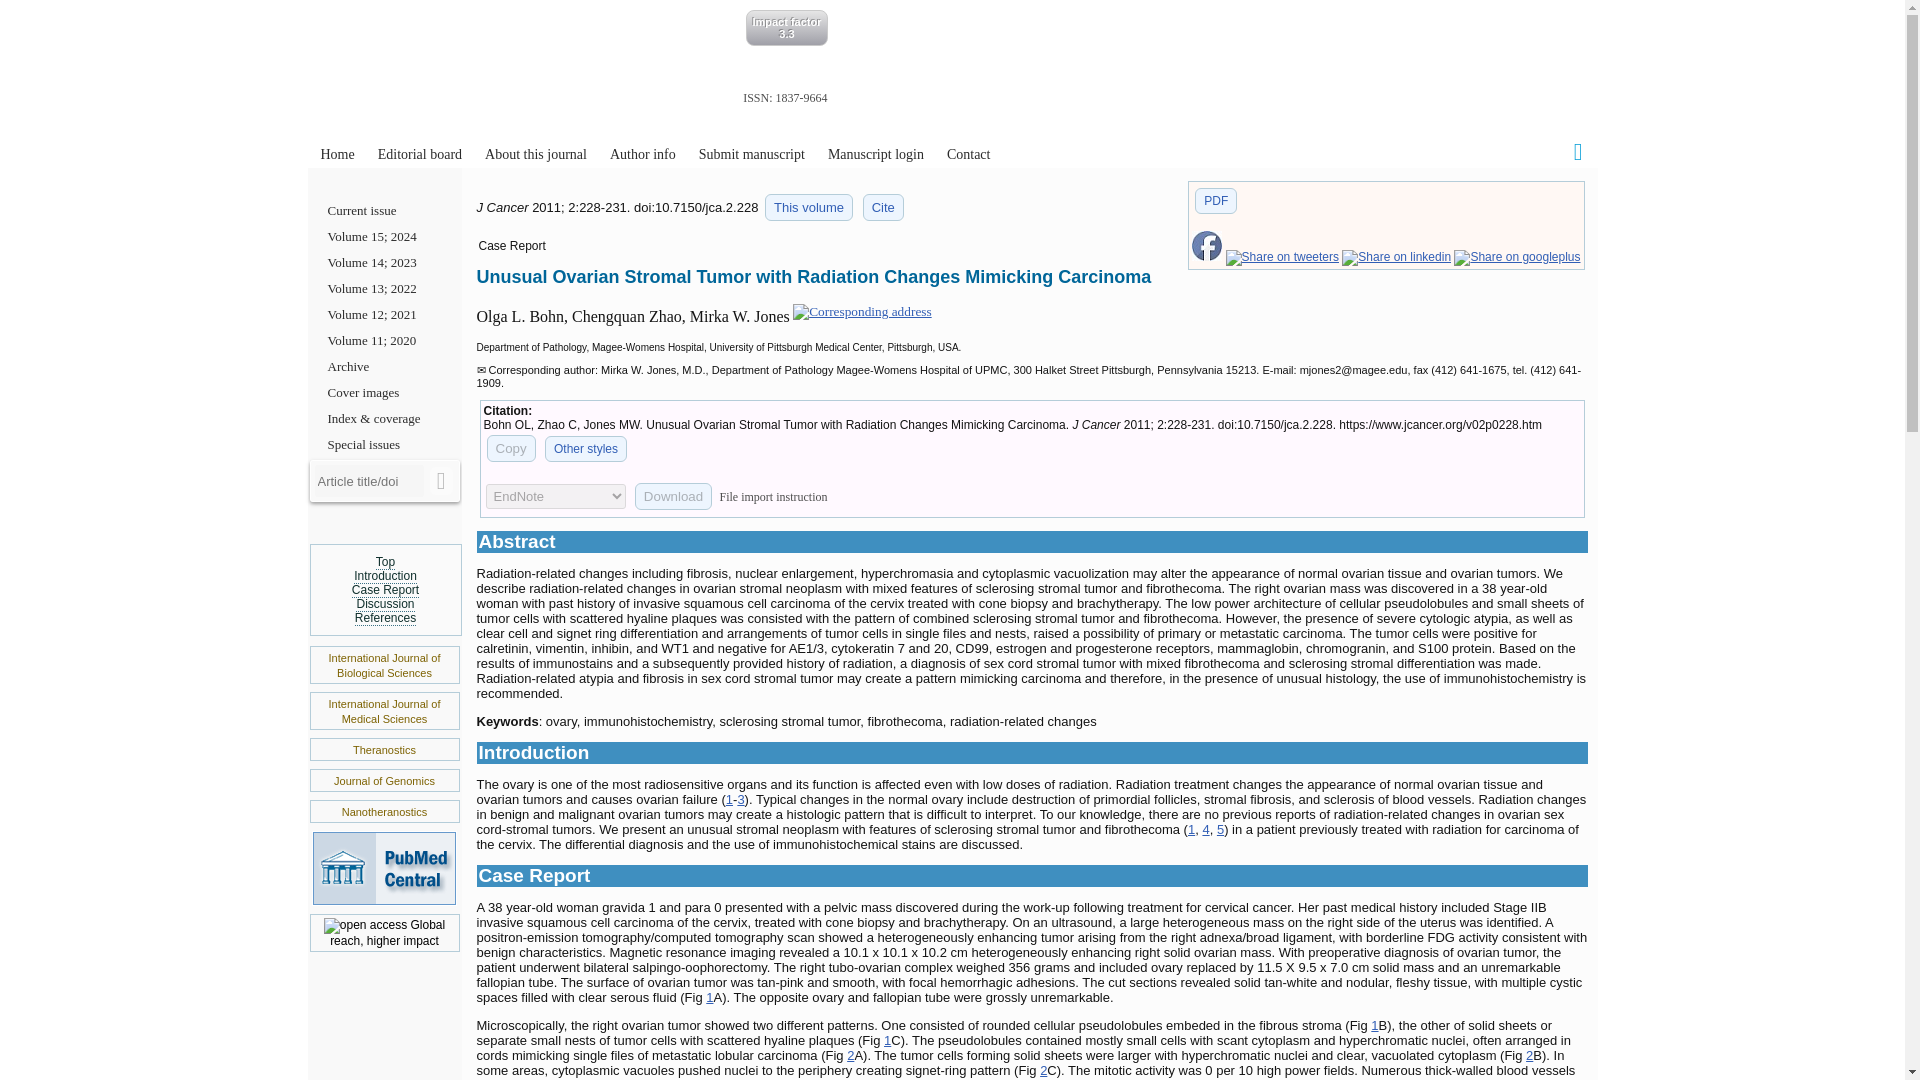 The image size is (1920, 1080). Describe the element at coordinates (536, 154) in the screenshot. I see `About this journal` at that location.